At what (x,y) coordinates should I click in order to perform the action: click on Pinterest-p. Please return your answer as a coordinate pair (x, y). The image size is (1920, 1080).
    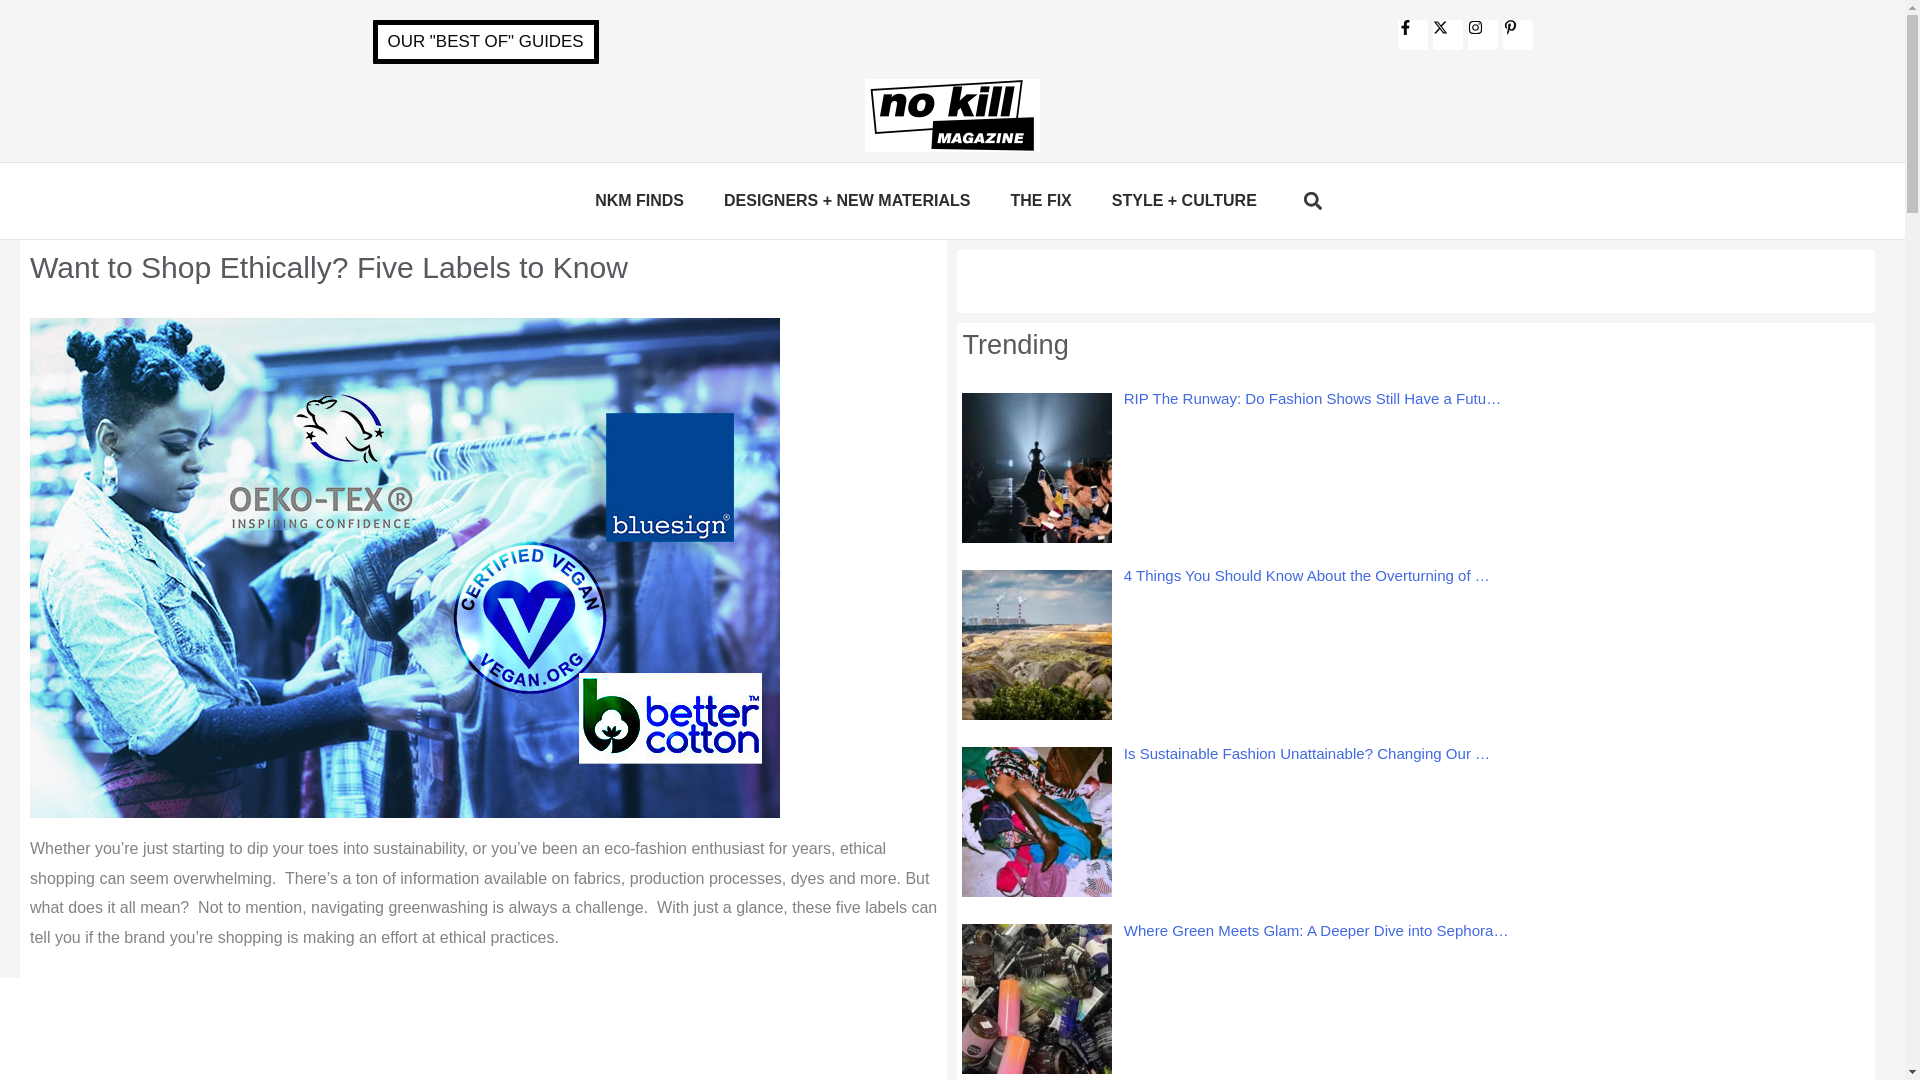
    Looking at the image, I should click on (1516, 34).